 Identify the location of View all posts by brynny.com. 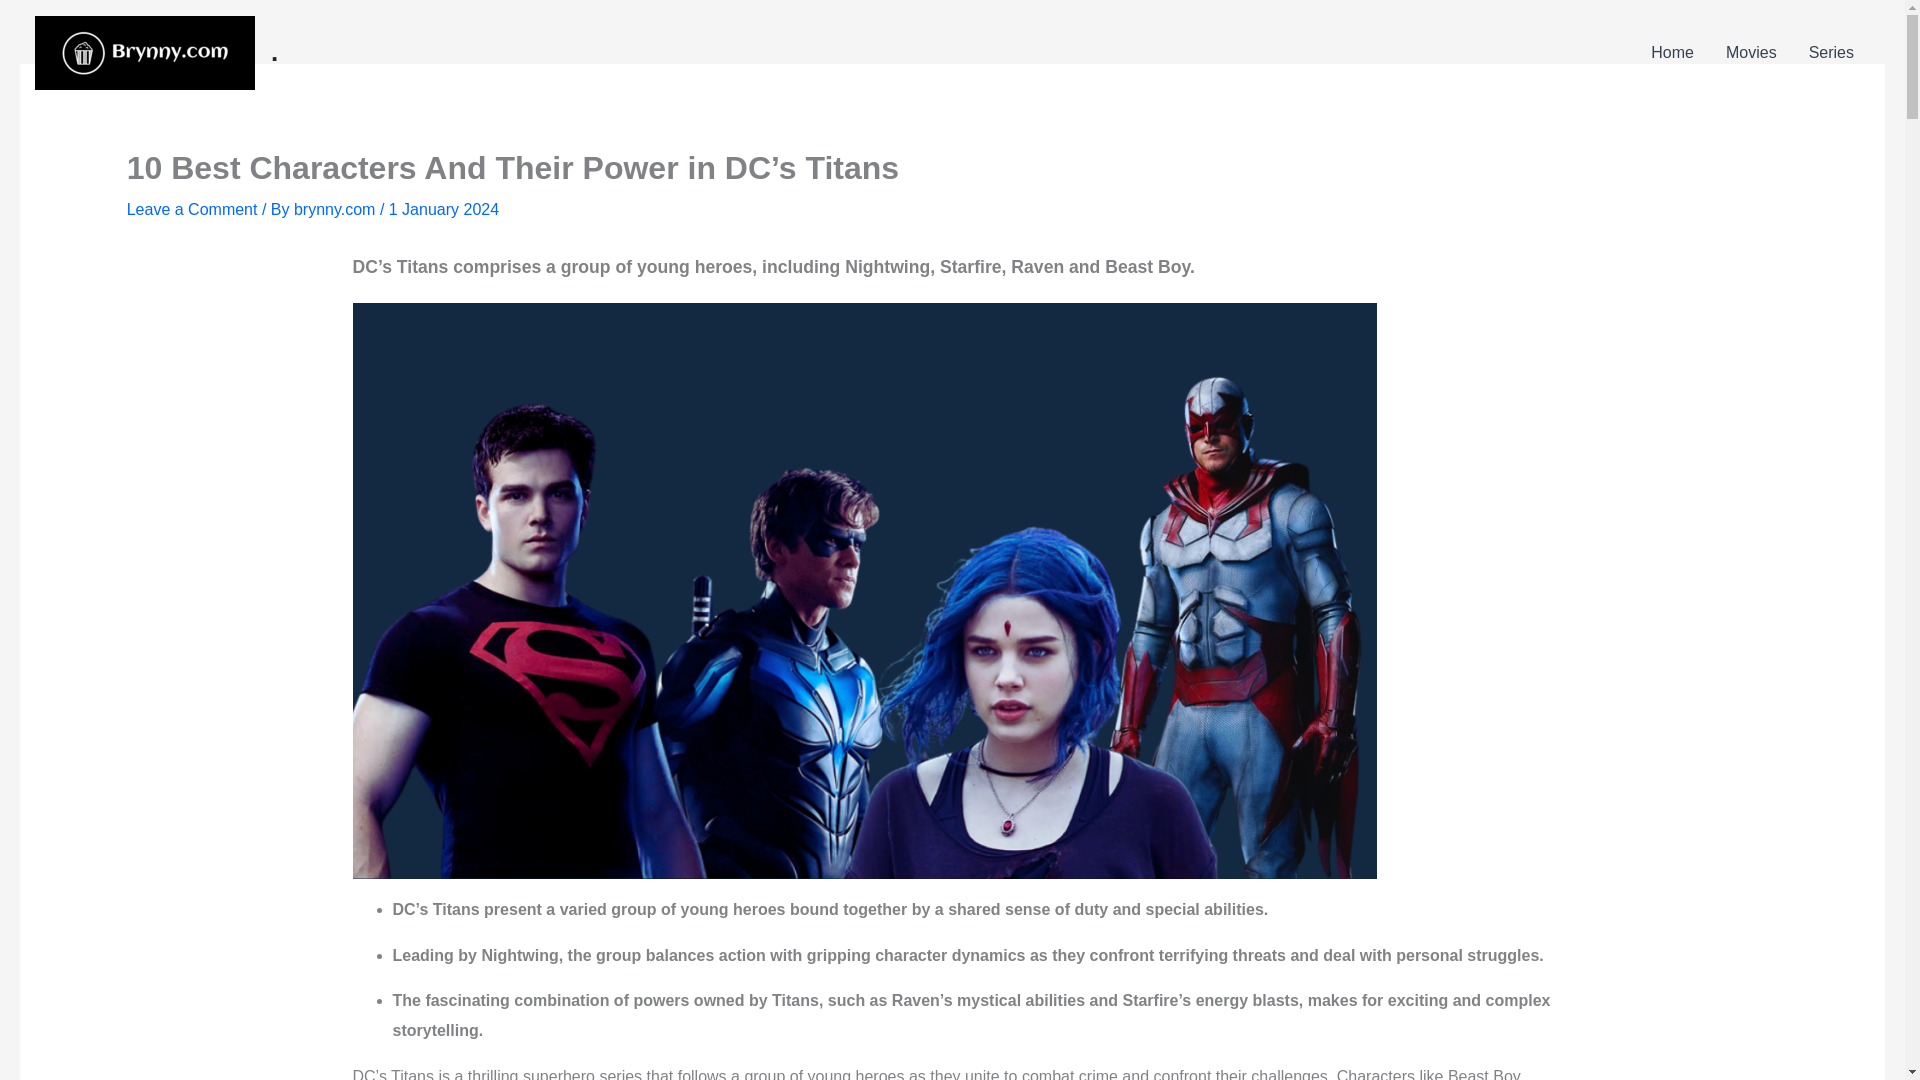
(336, 209).